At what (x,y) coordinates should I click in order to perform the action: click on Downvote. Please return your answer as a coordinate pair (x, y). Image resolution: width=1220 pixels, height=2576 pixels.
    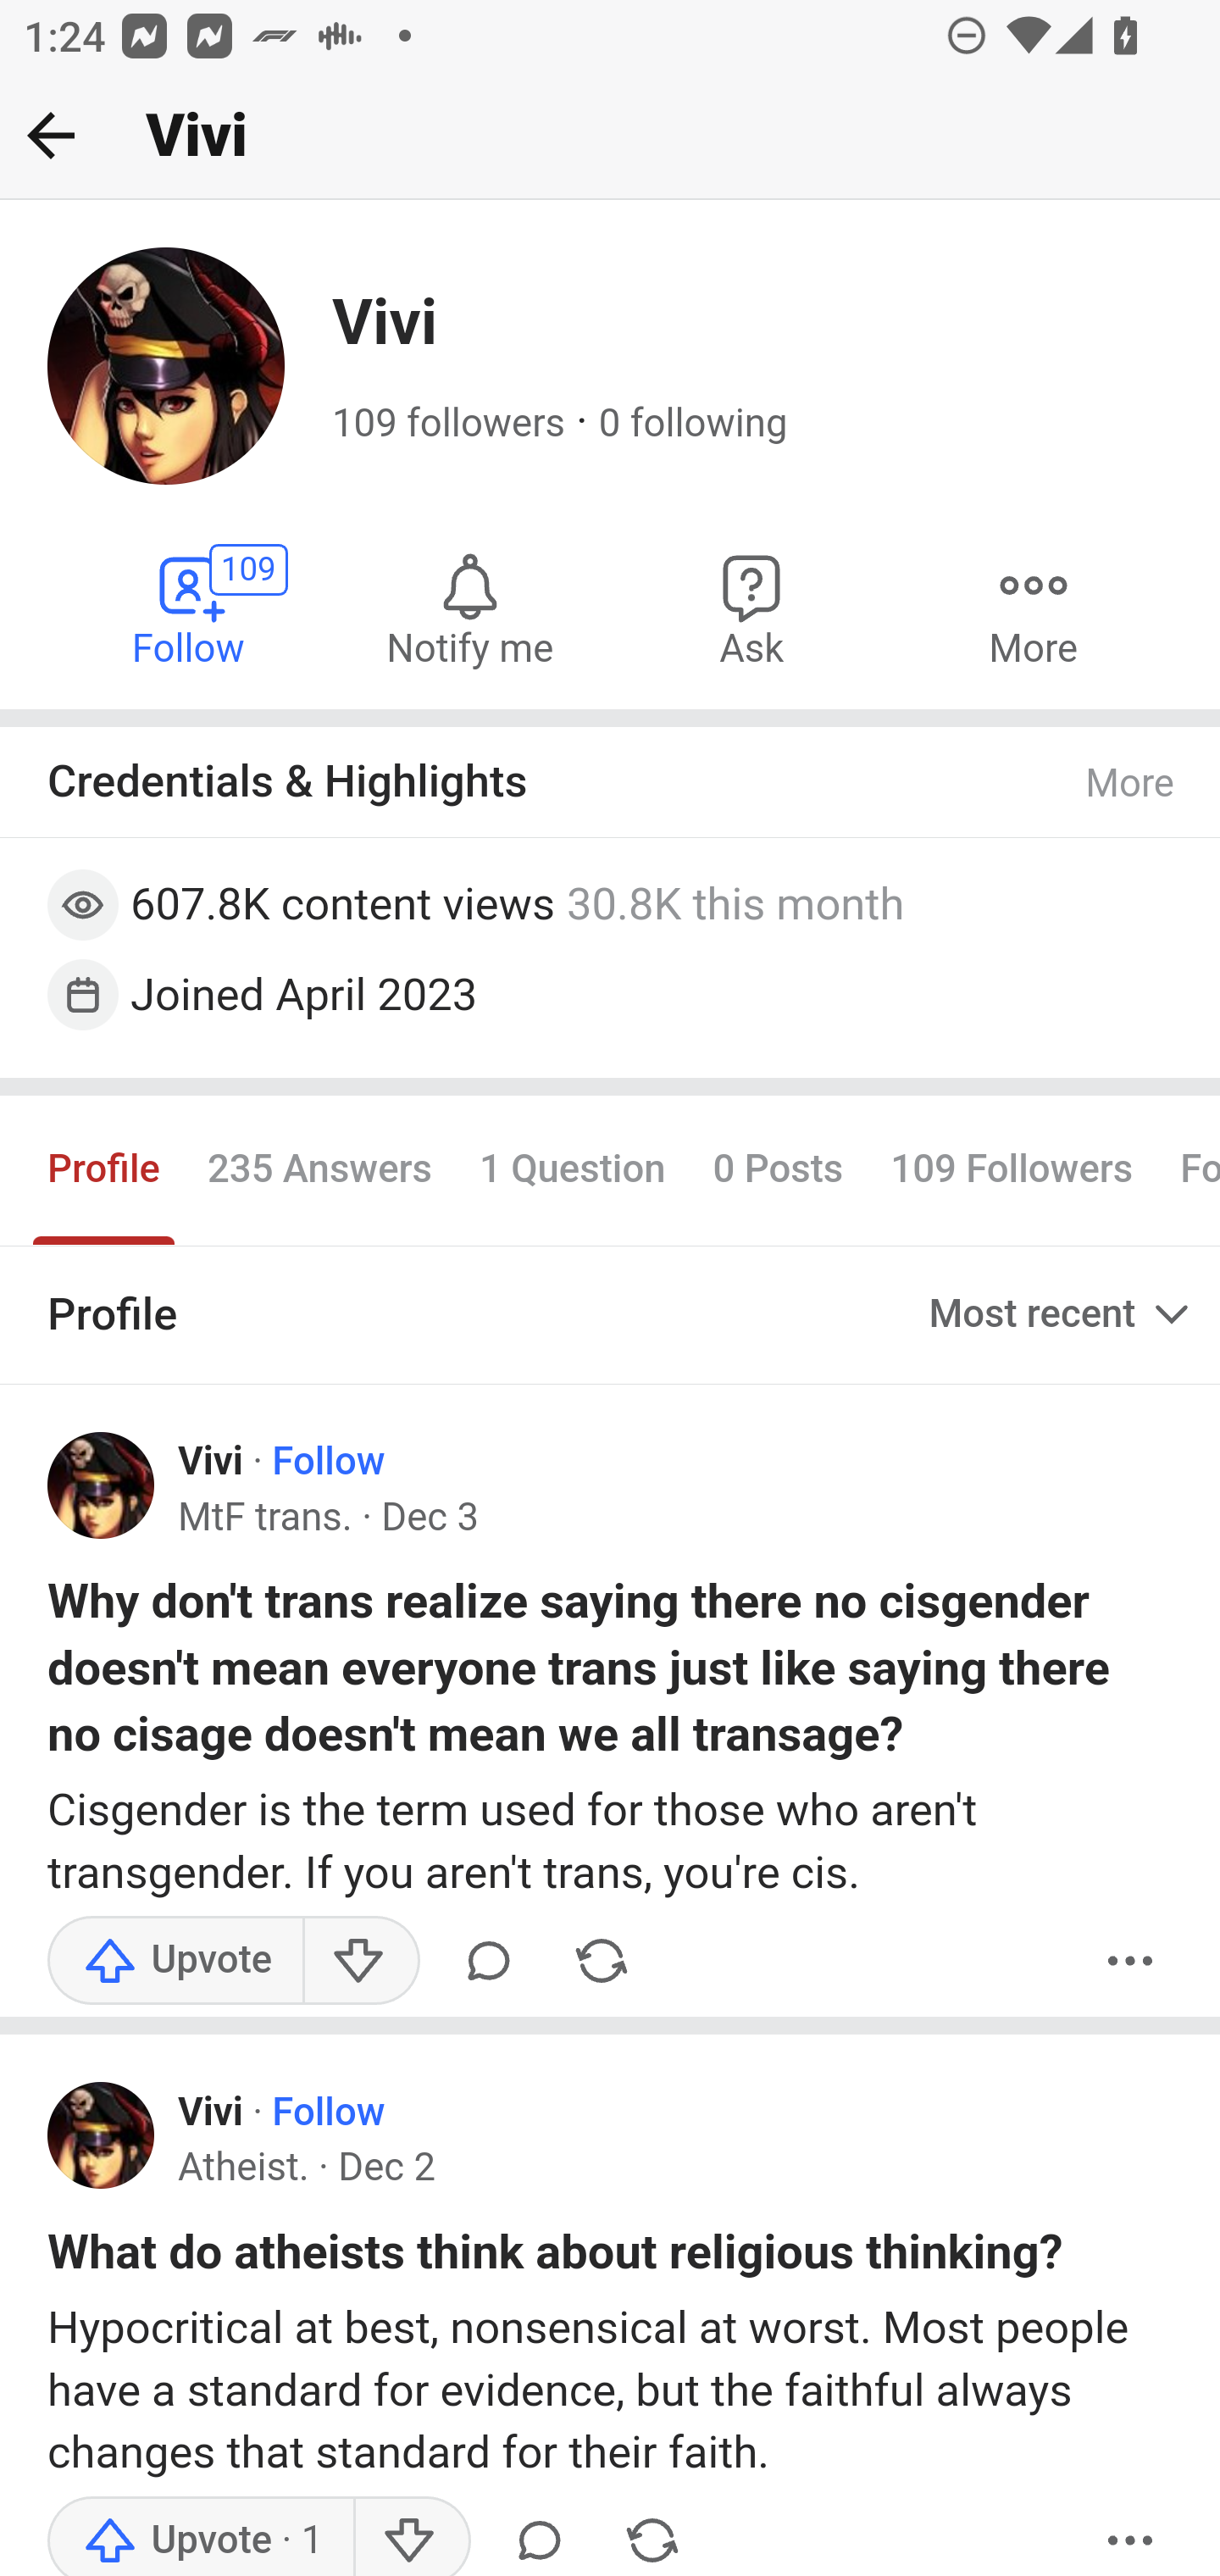
    Looking at the image, I should click on (359, 1960).